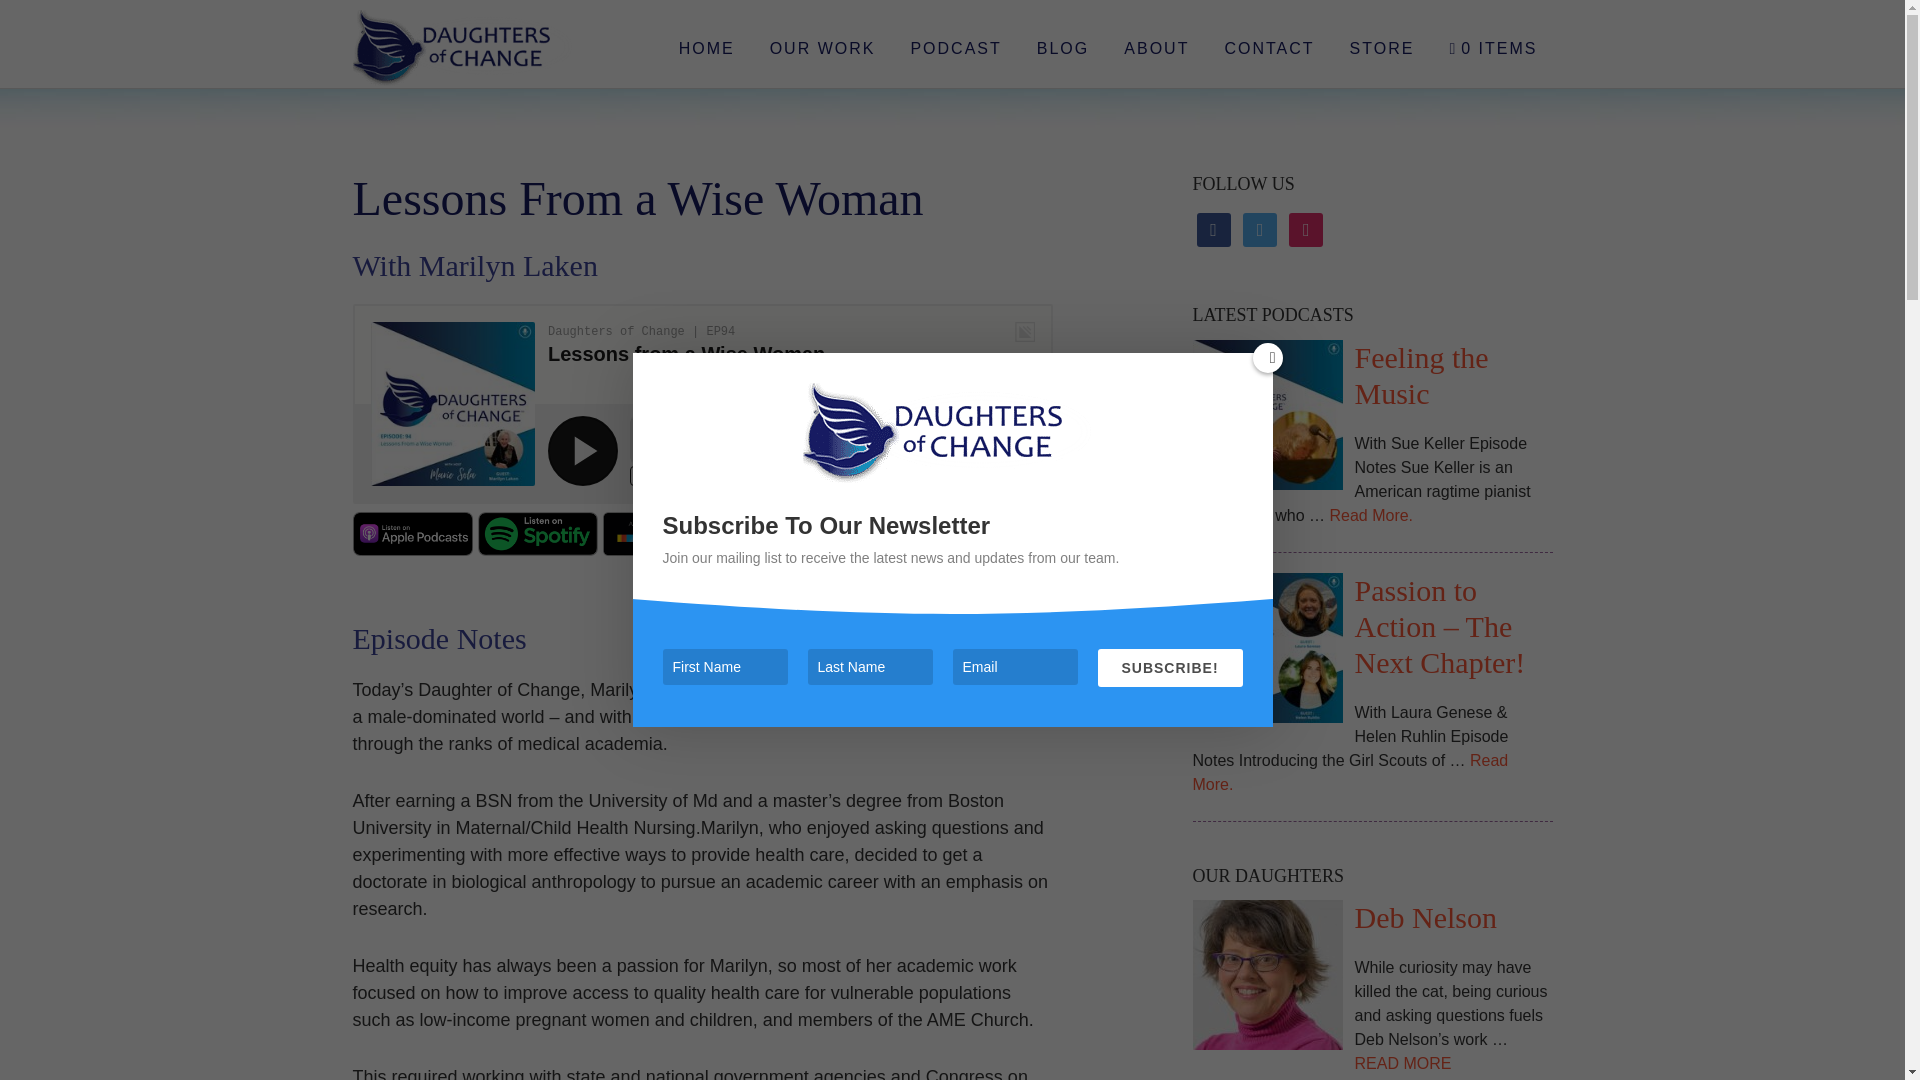 The image size is (1920, 1080). I want to click on Start shopping, so click(1492, 48).